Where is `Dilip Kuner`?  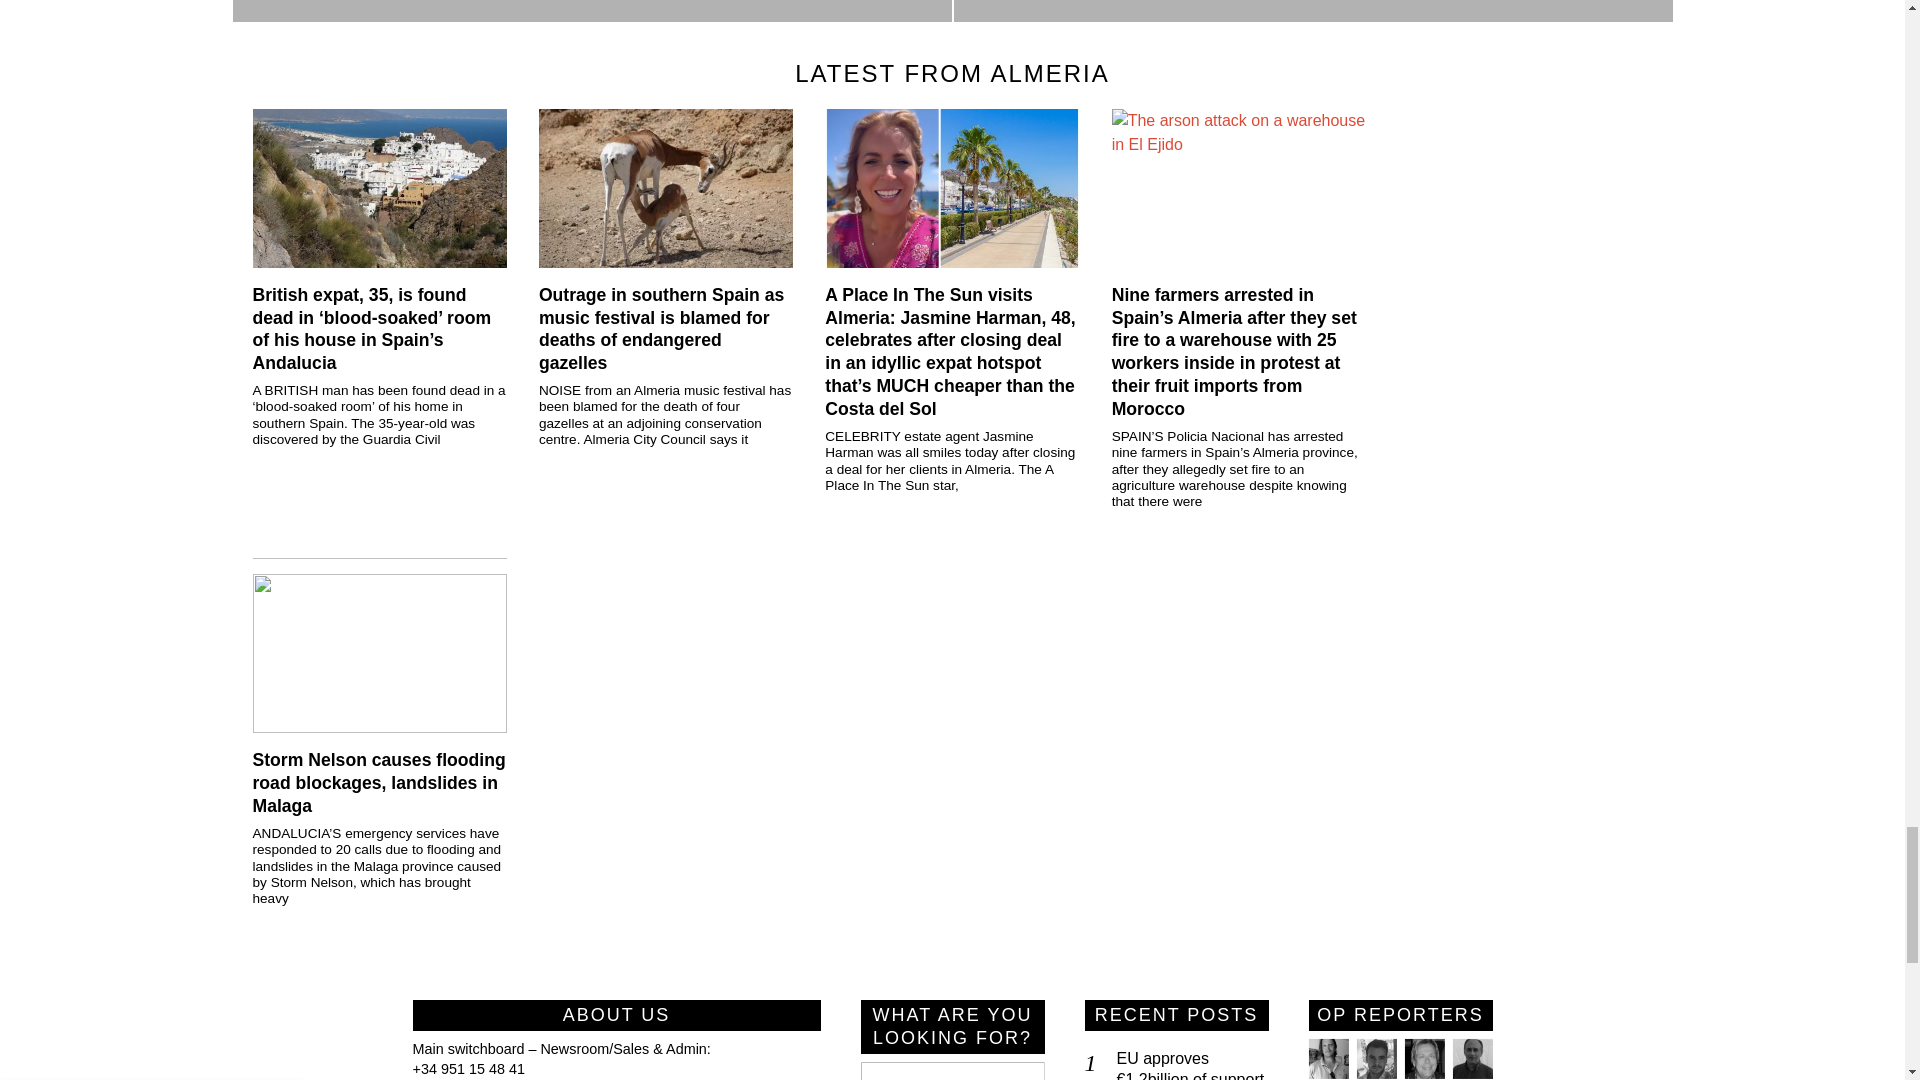
Dilip Kuner is located at coordinates (1471, 1058).